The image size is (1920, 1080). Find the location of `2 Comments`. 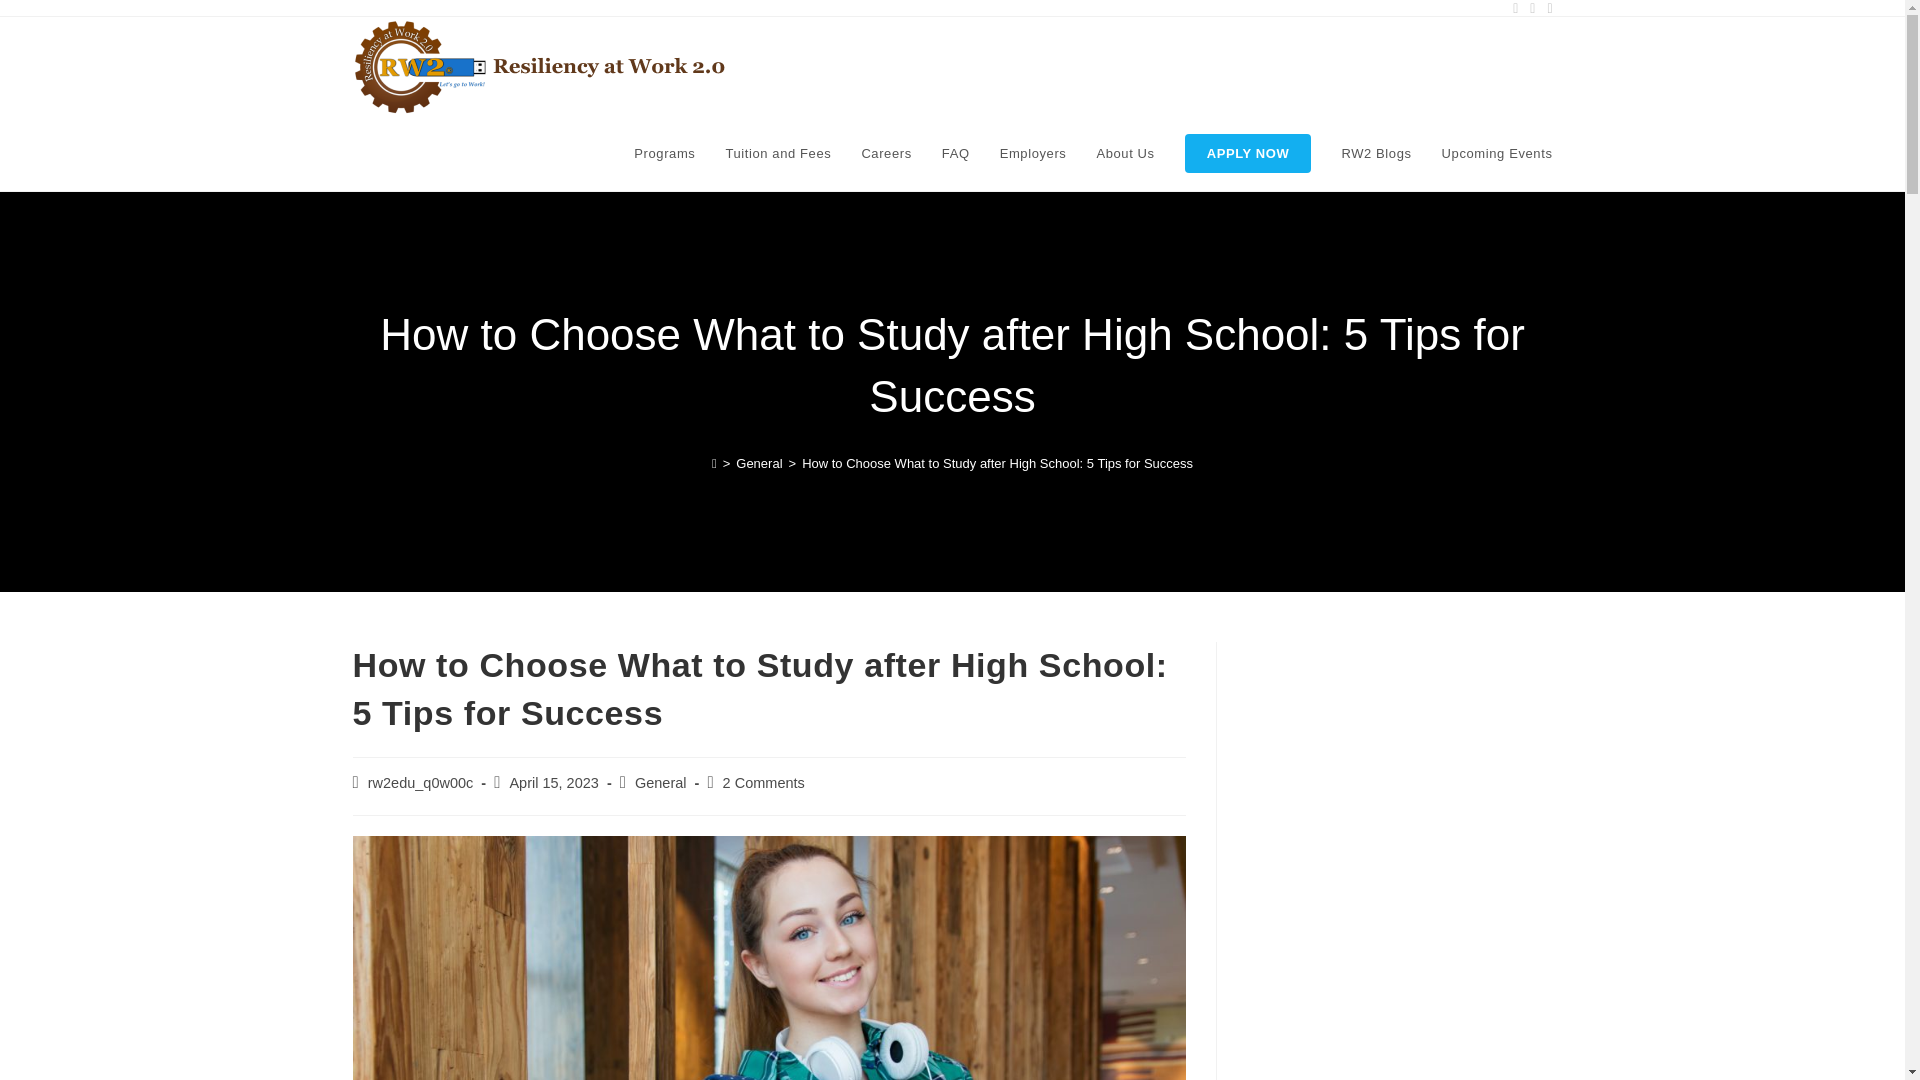

2 Comments is located at coordinates (764, 782).